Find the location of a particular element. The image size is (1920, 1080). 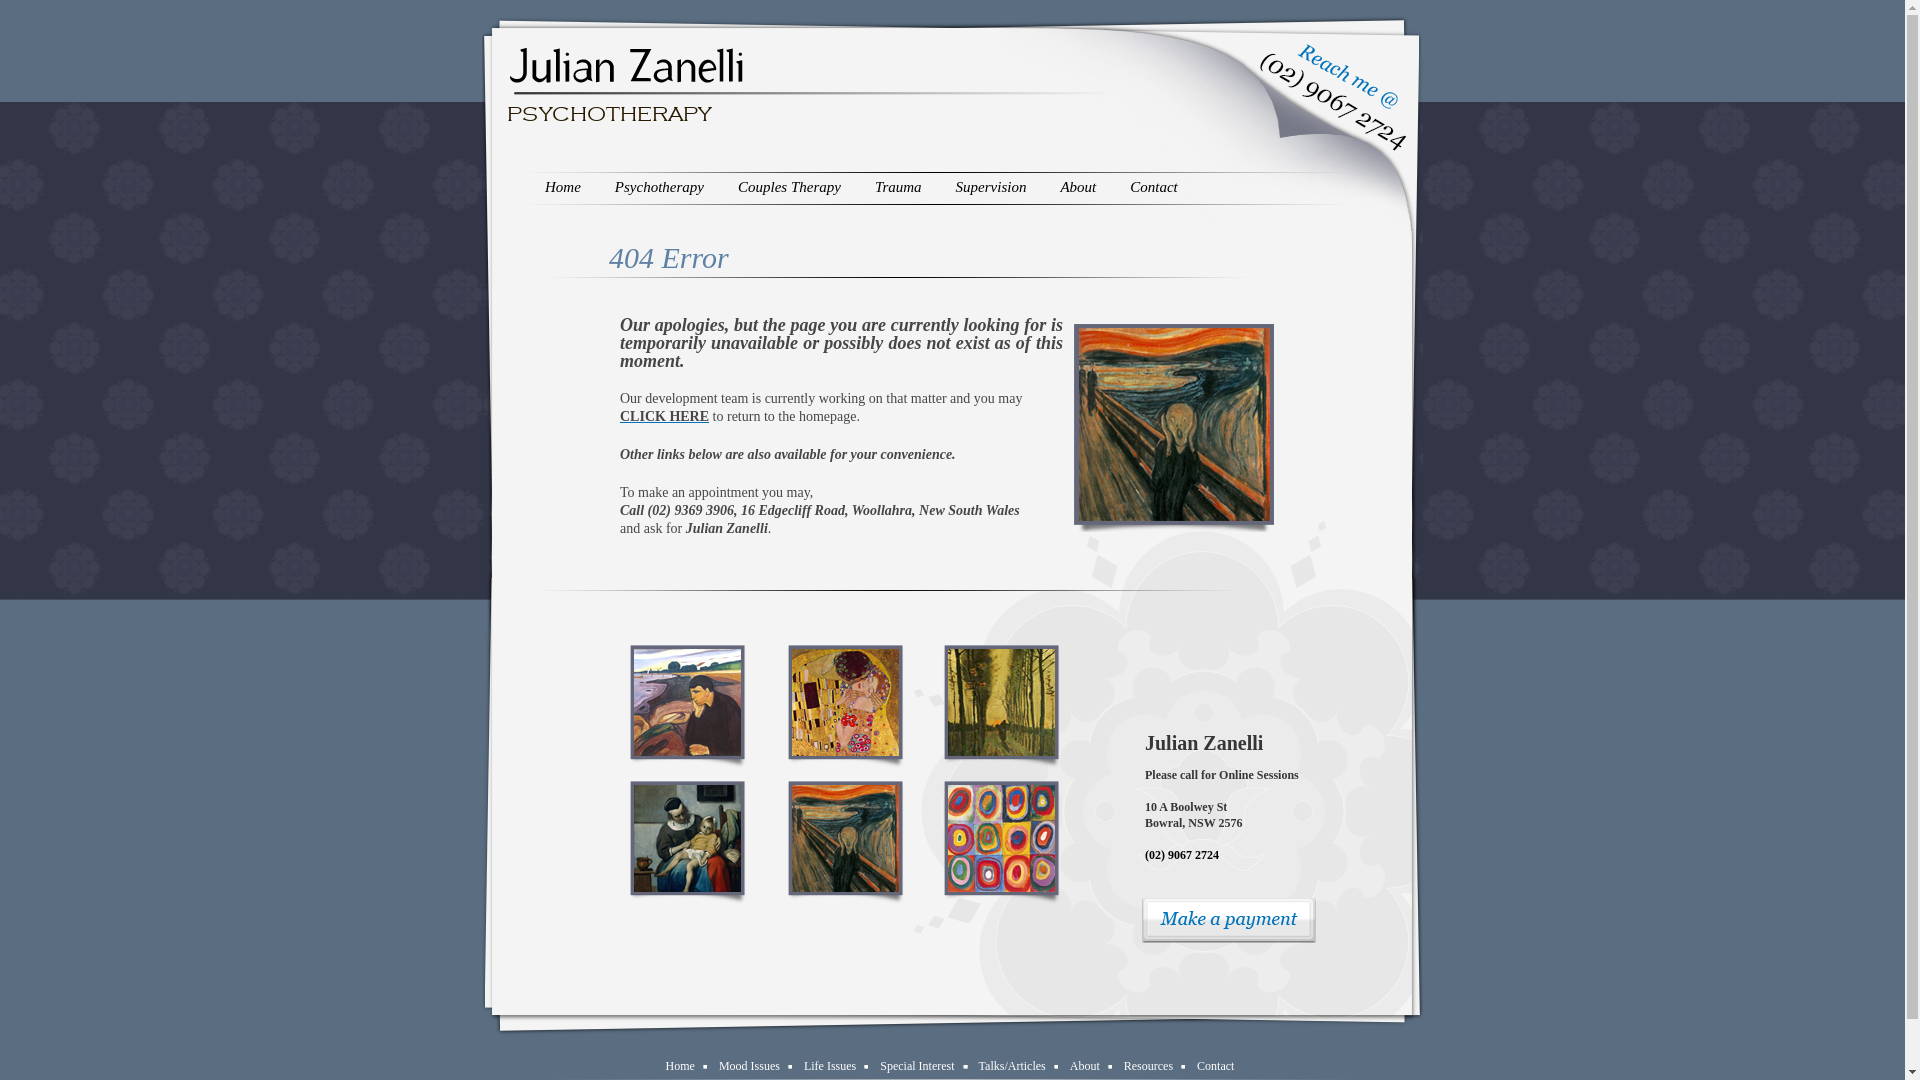

Trauma is located at coordinates (898, 190).